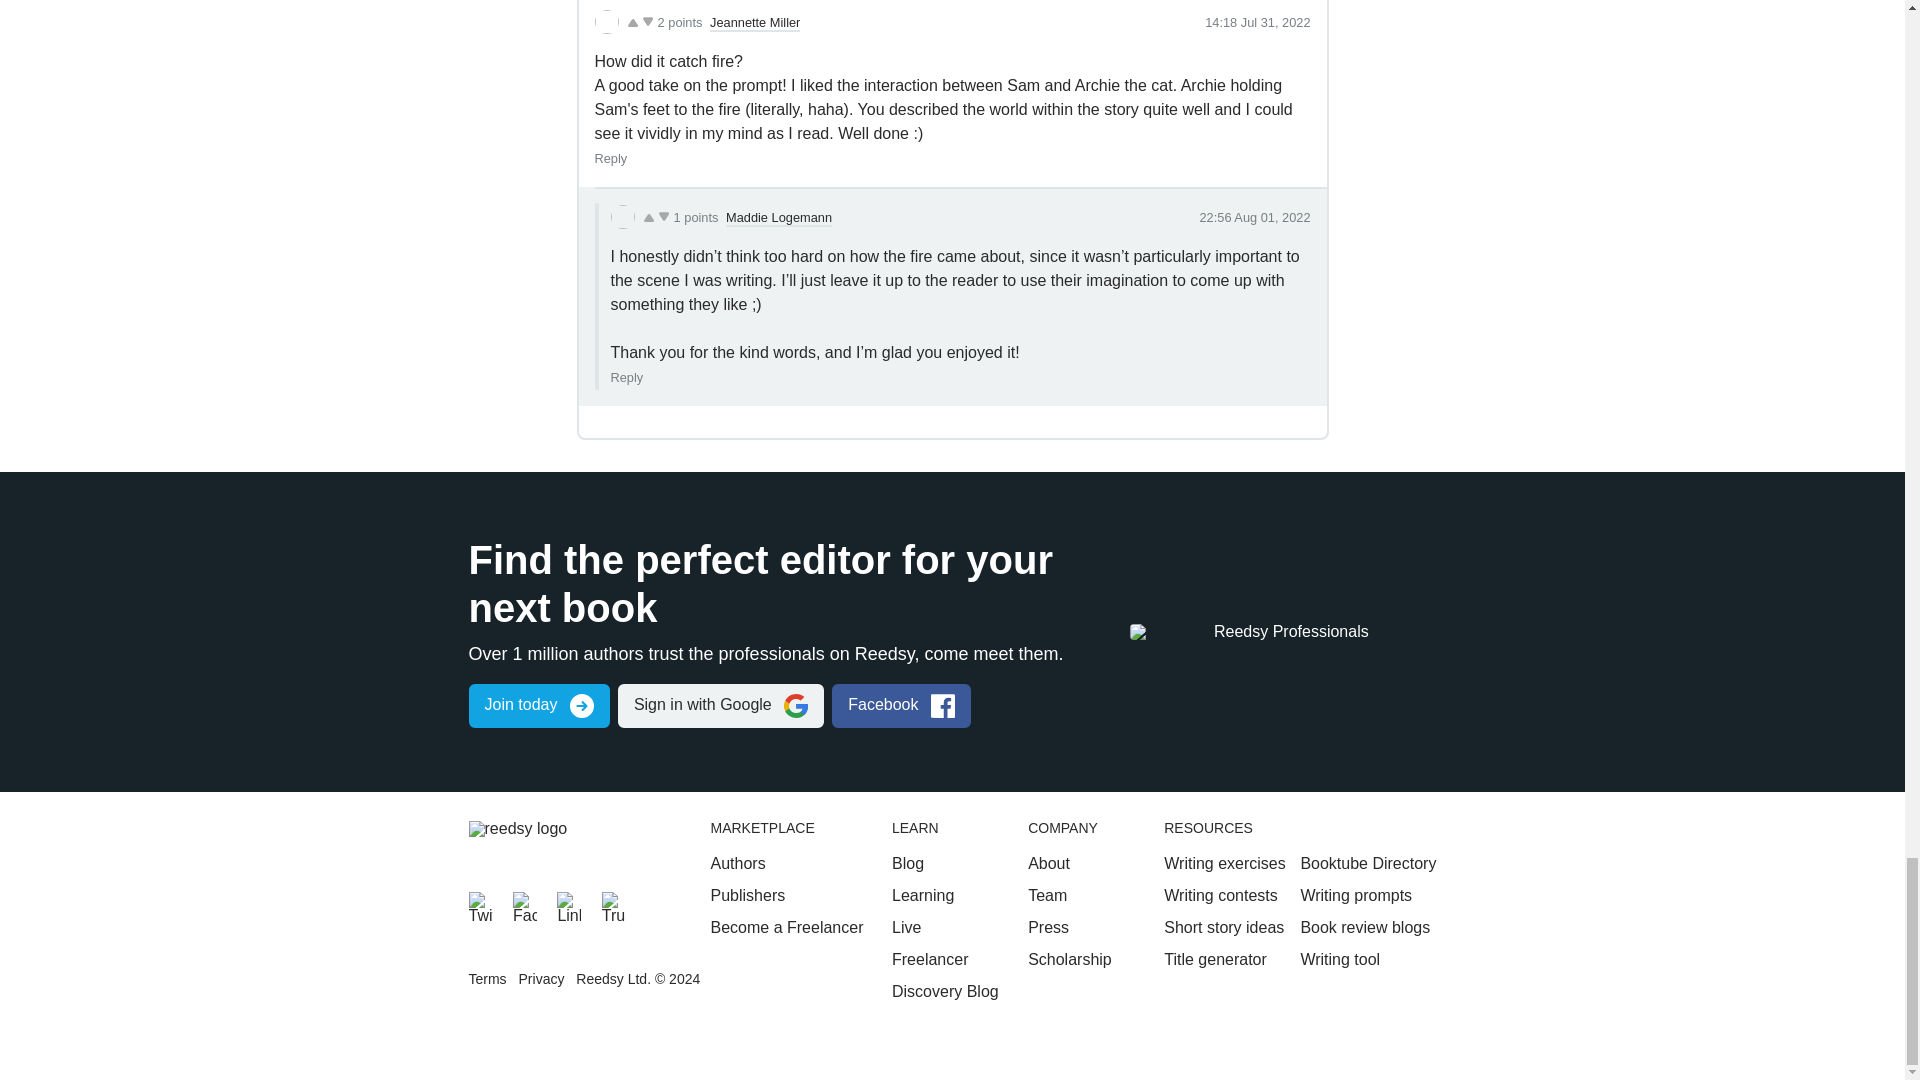  Describe the element at coordinates (568, 904) in the screenshot. I see `LinkedIn` at that location.